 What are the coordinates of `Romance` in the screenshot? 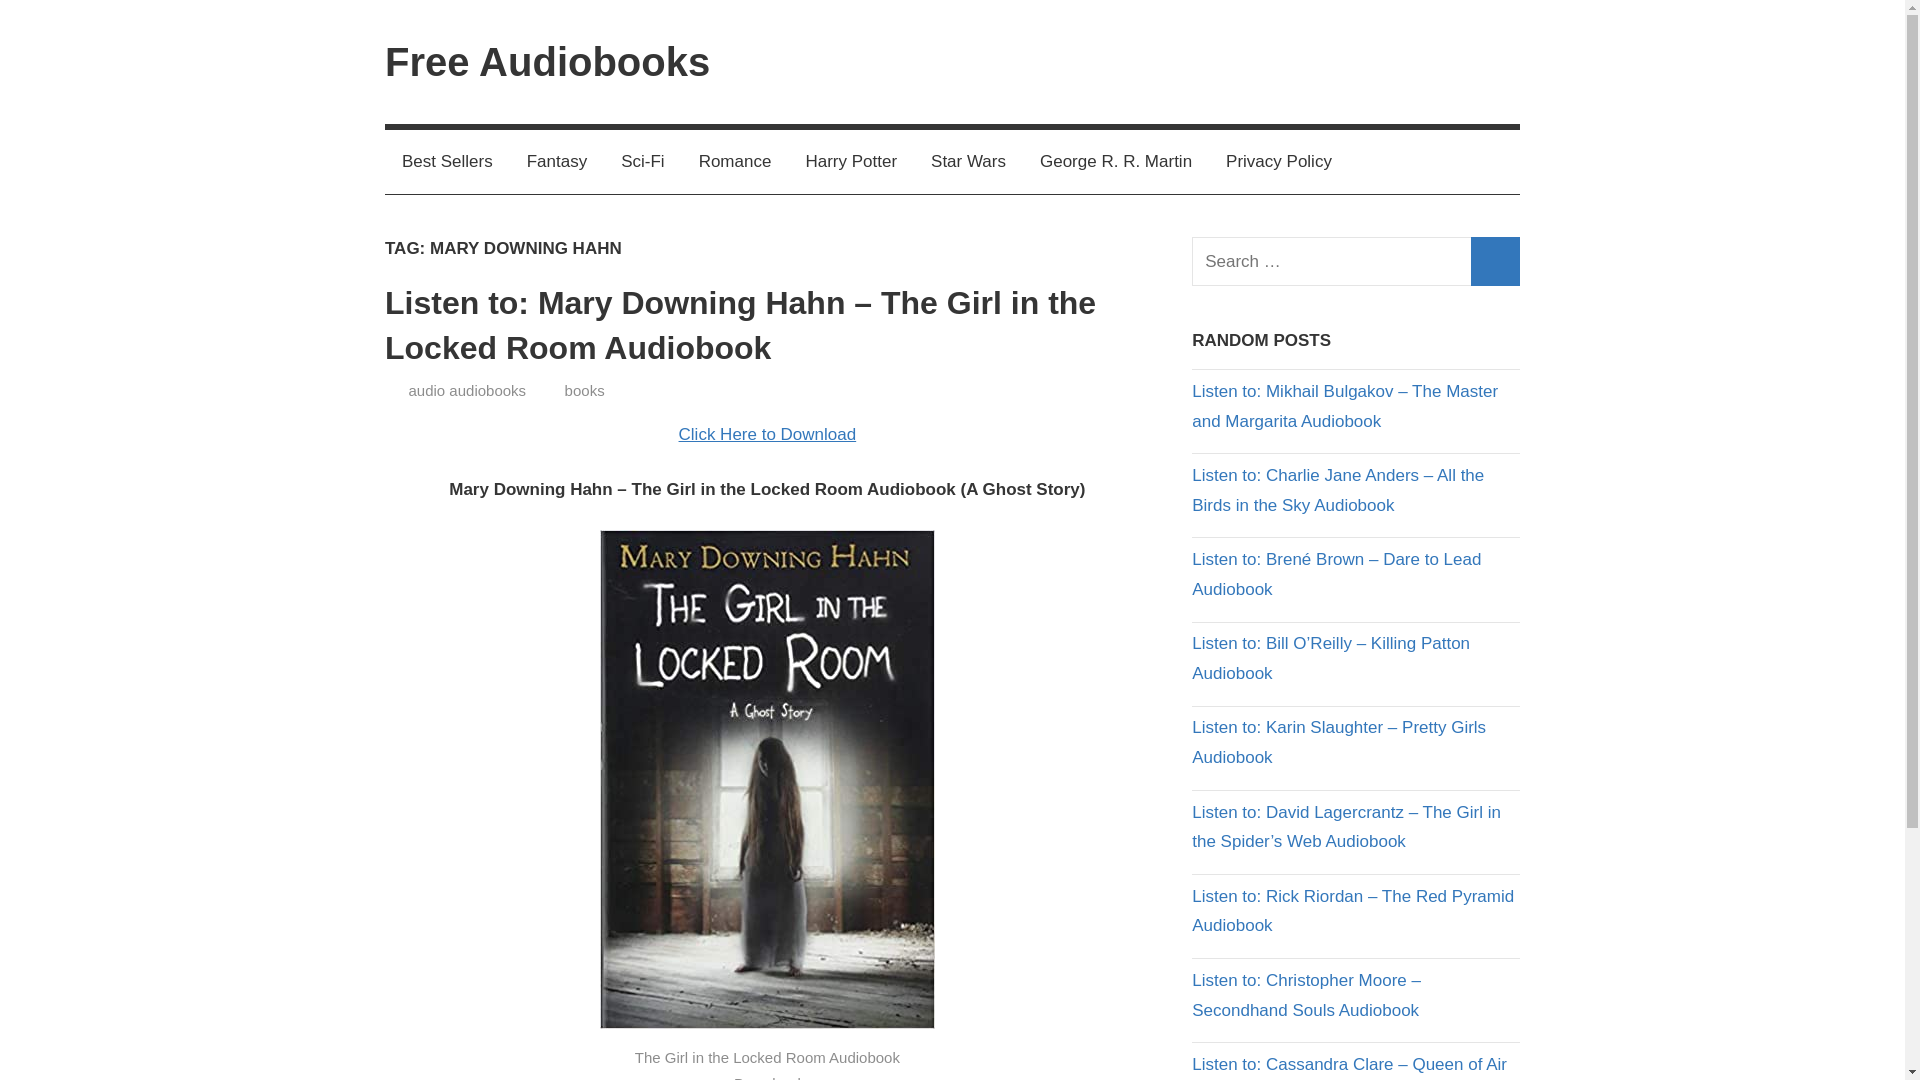 It's located at (735, 162).